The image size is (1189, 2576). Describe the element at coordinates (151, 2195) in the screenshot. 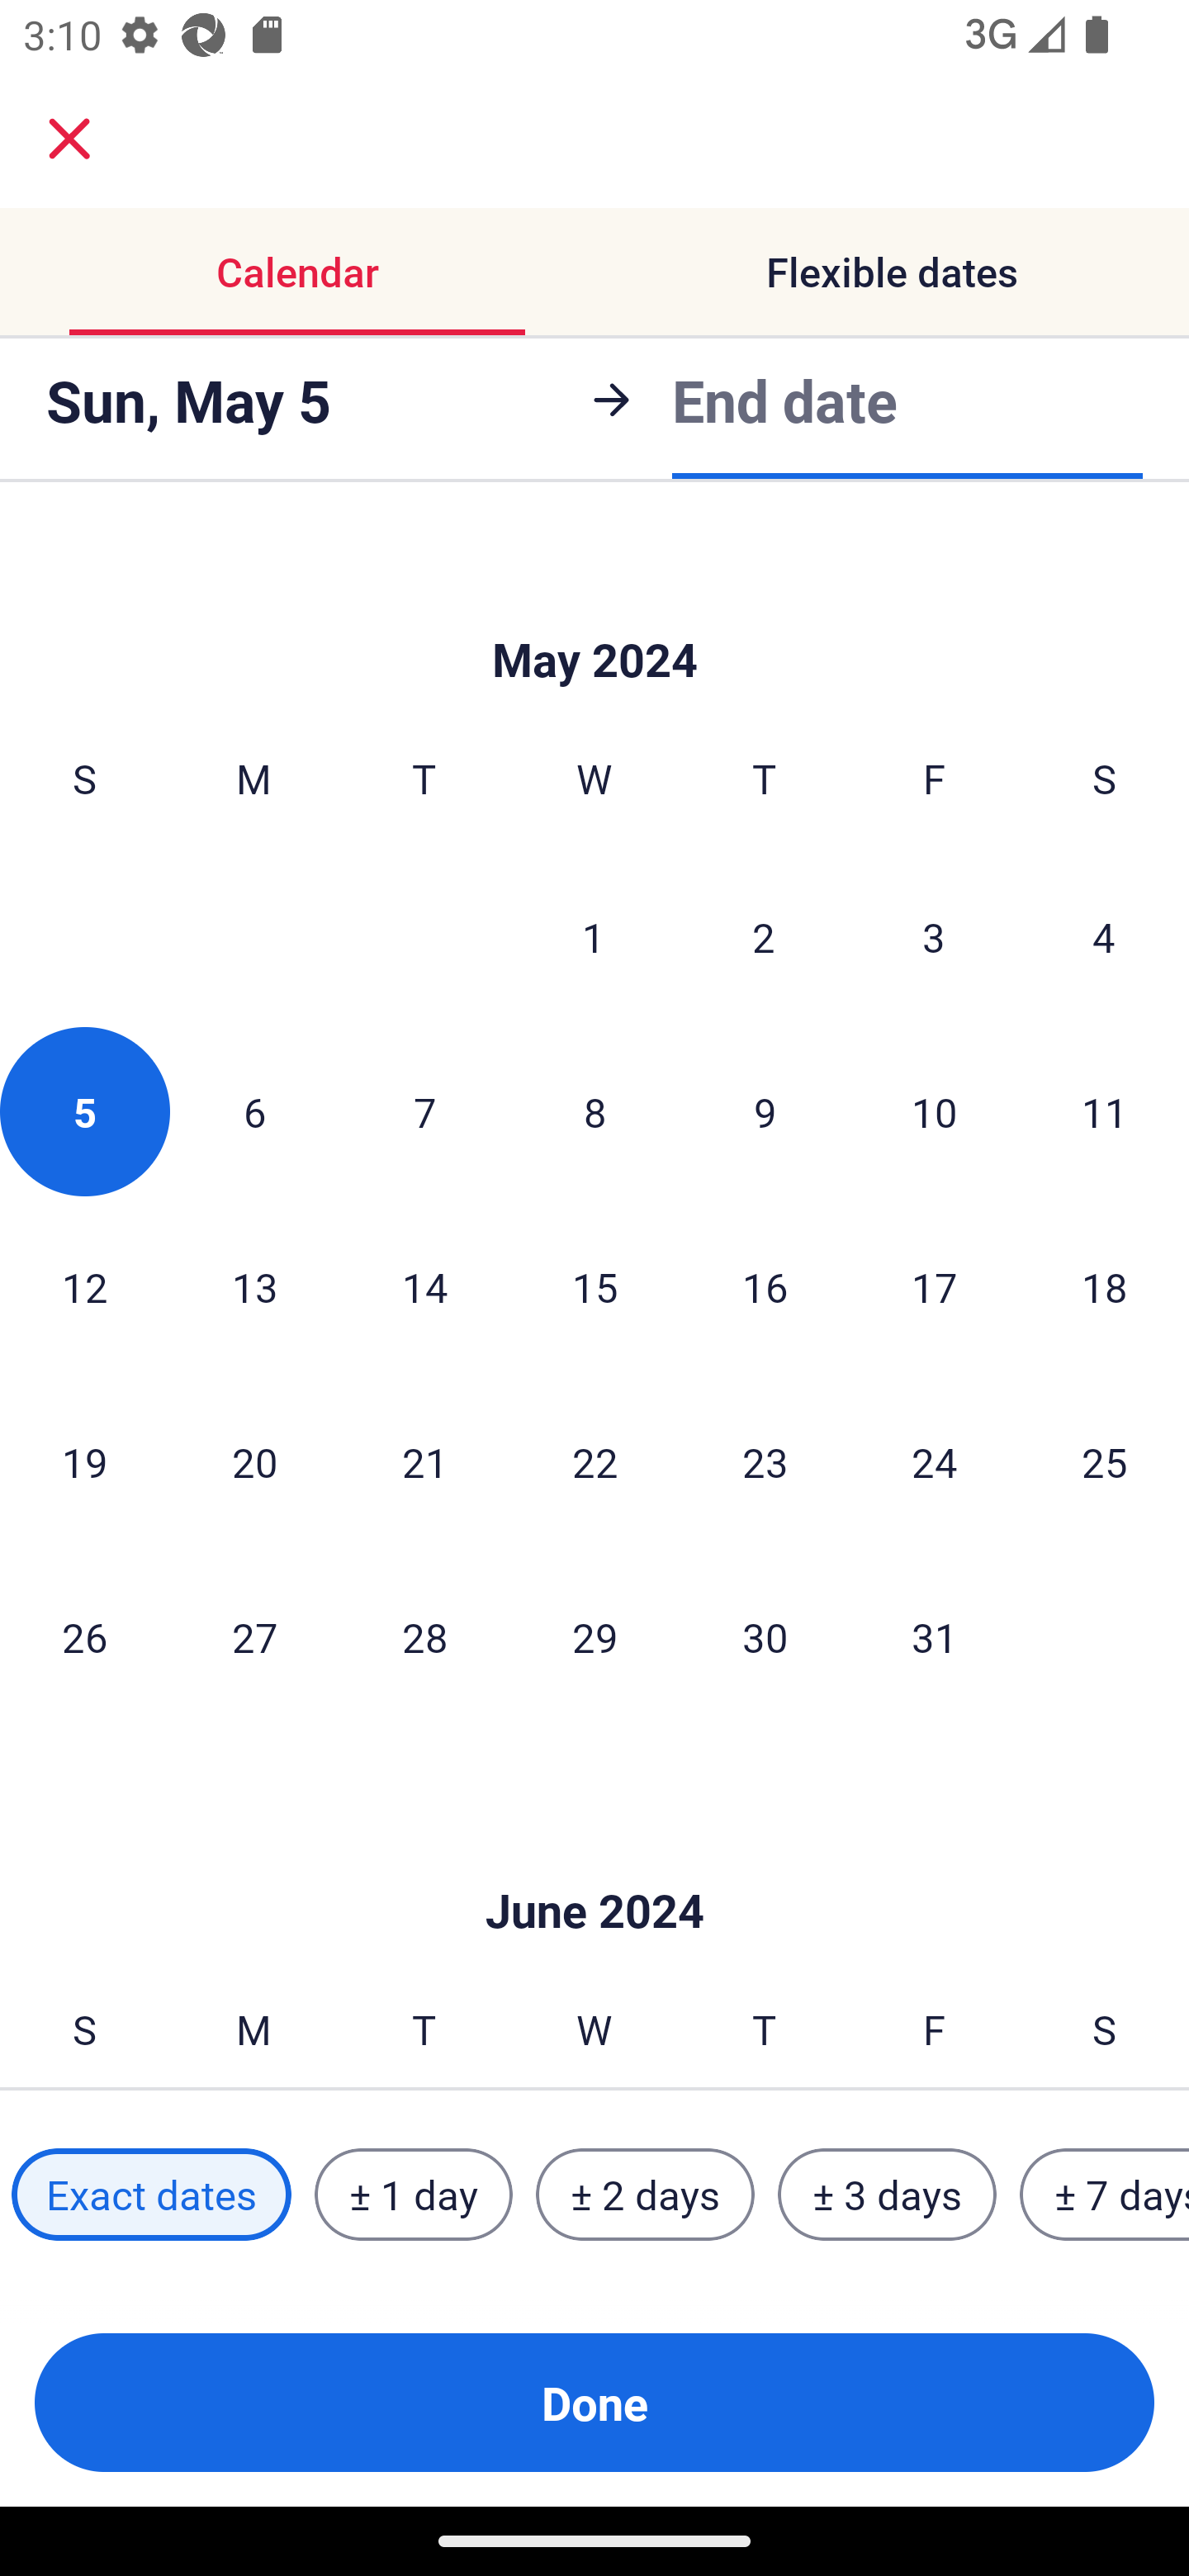

I see `Exact dates` at that location.